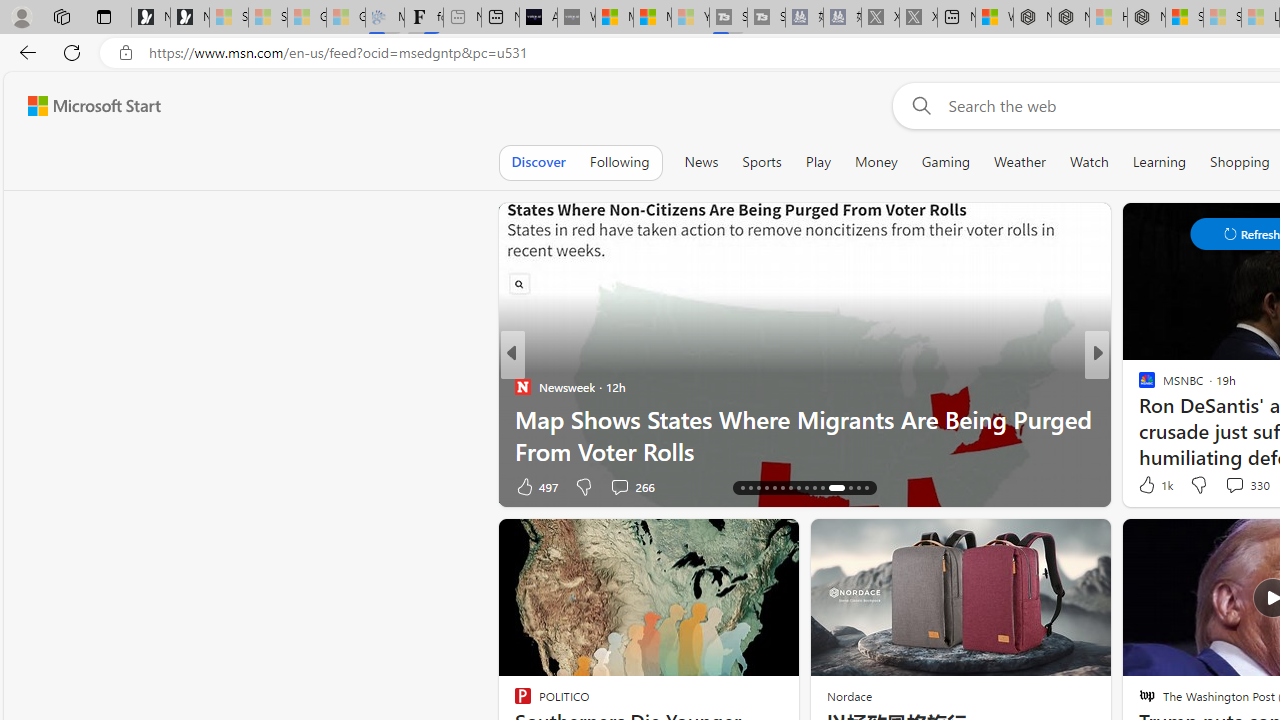 The image size is (1280, 720). I want to click on AutomationID: tab-19, so click(766, 488).